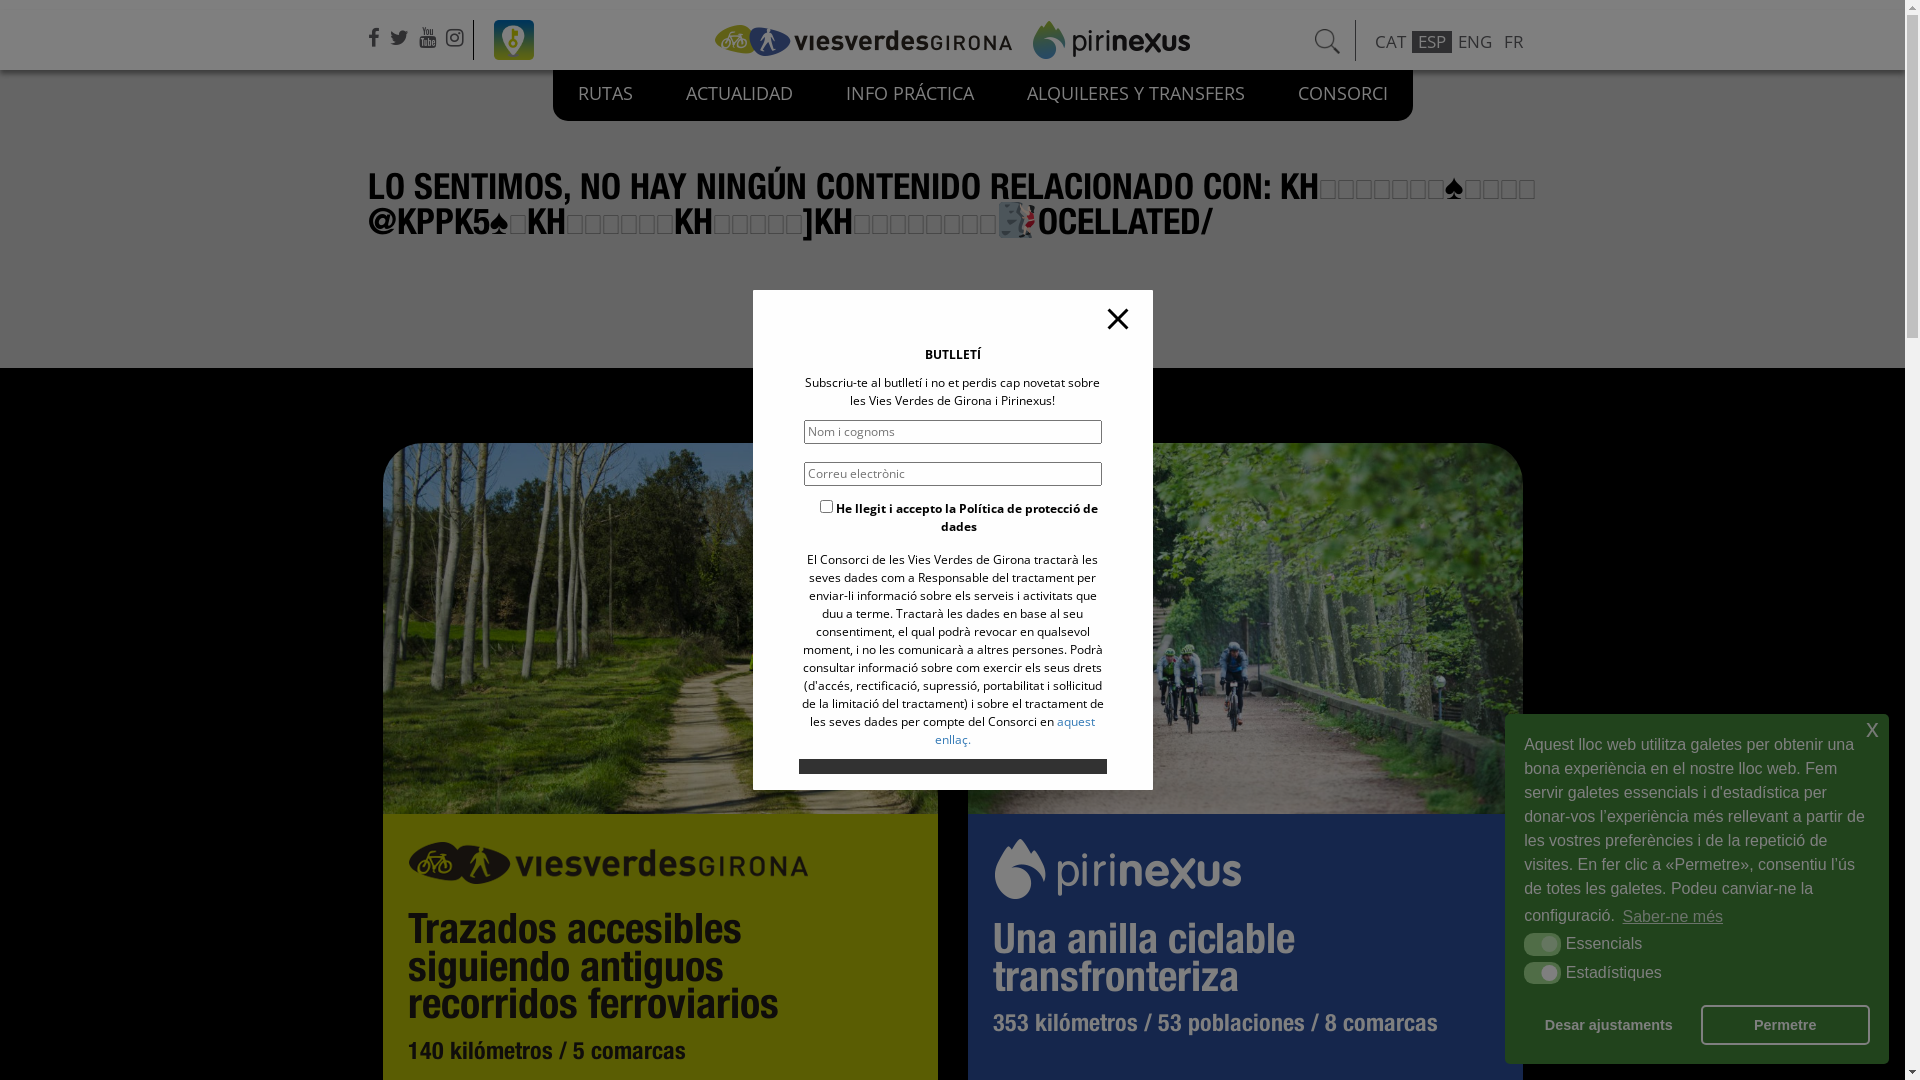  I want to click on SUBSCRIU-TE, so click(952, 788).